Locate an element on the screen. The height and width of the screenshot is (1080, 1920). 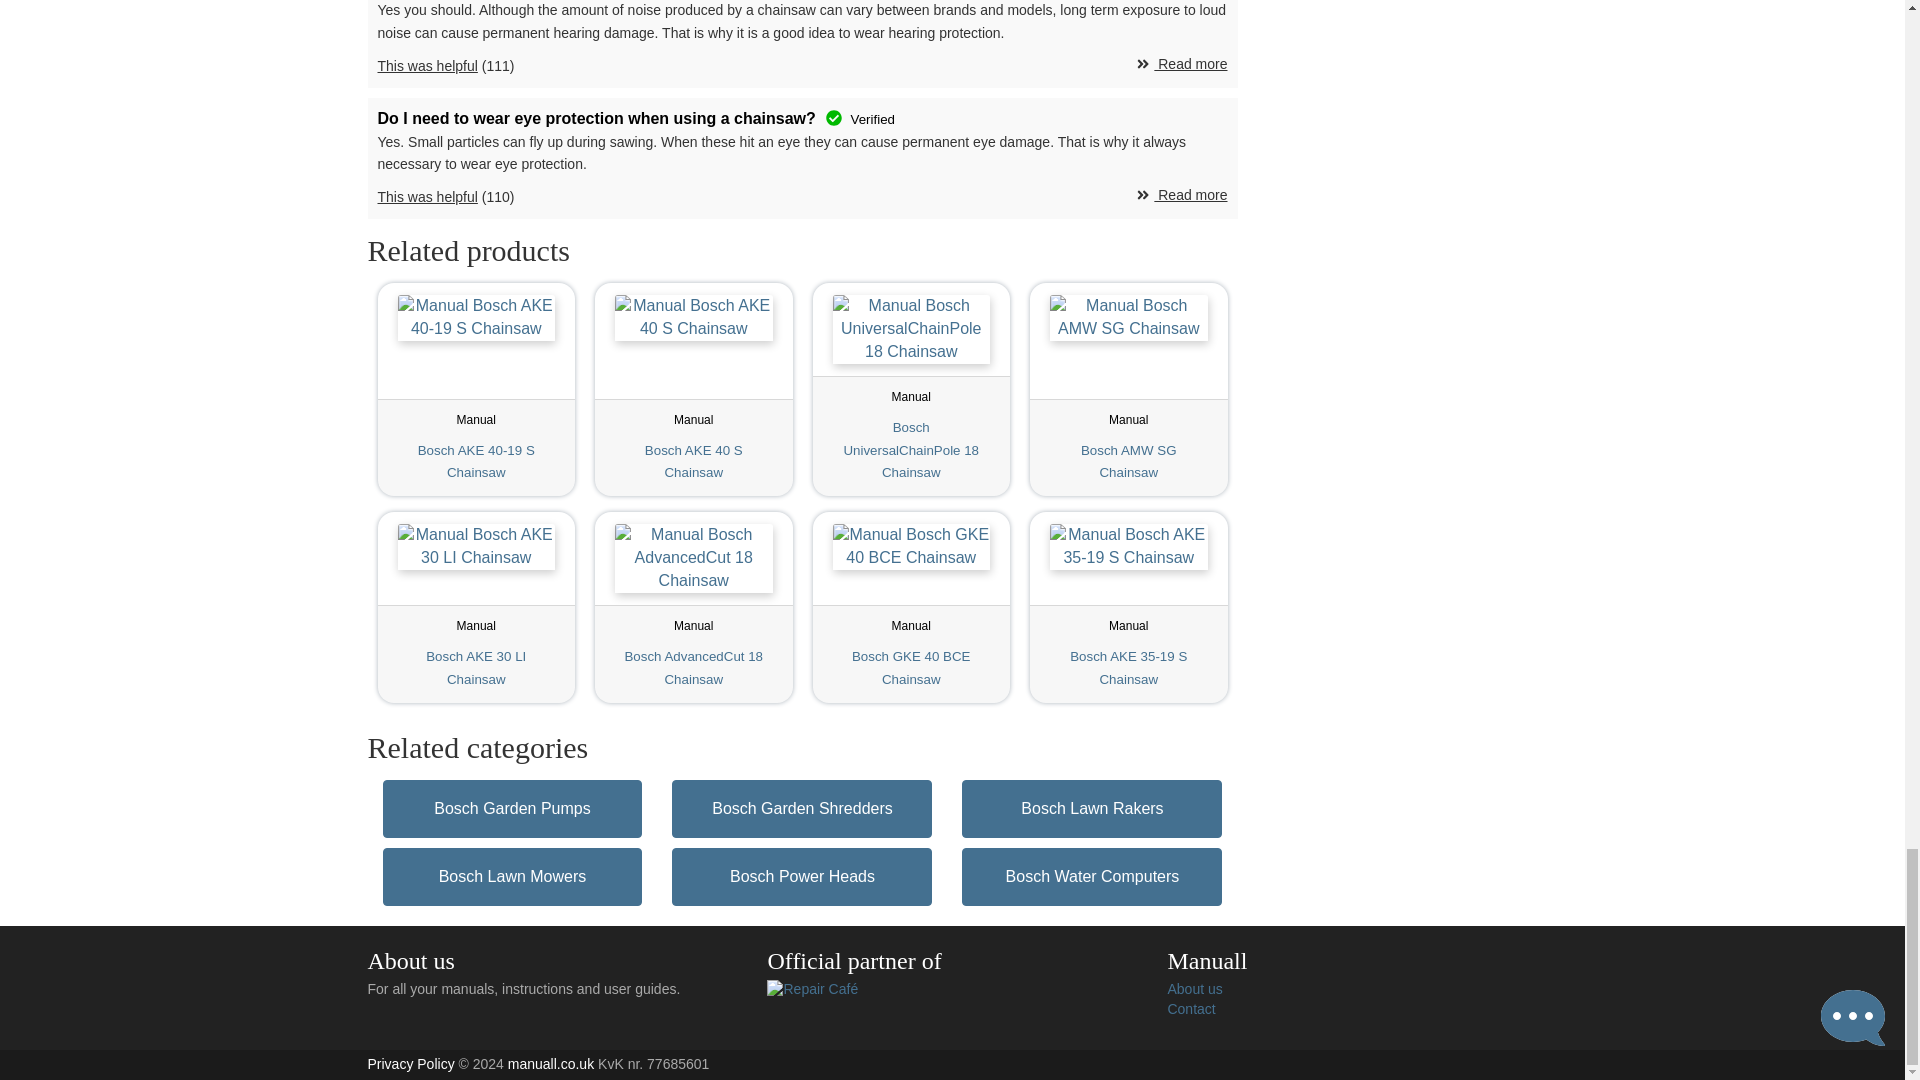
 Read more is located at coordinates (1181, 196).